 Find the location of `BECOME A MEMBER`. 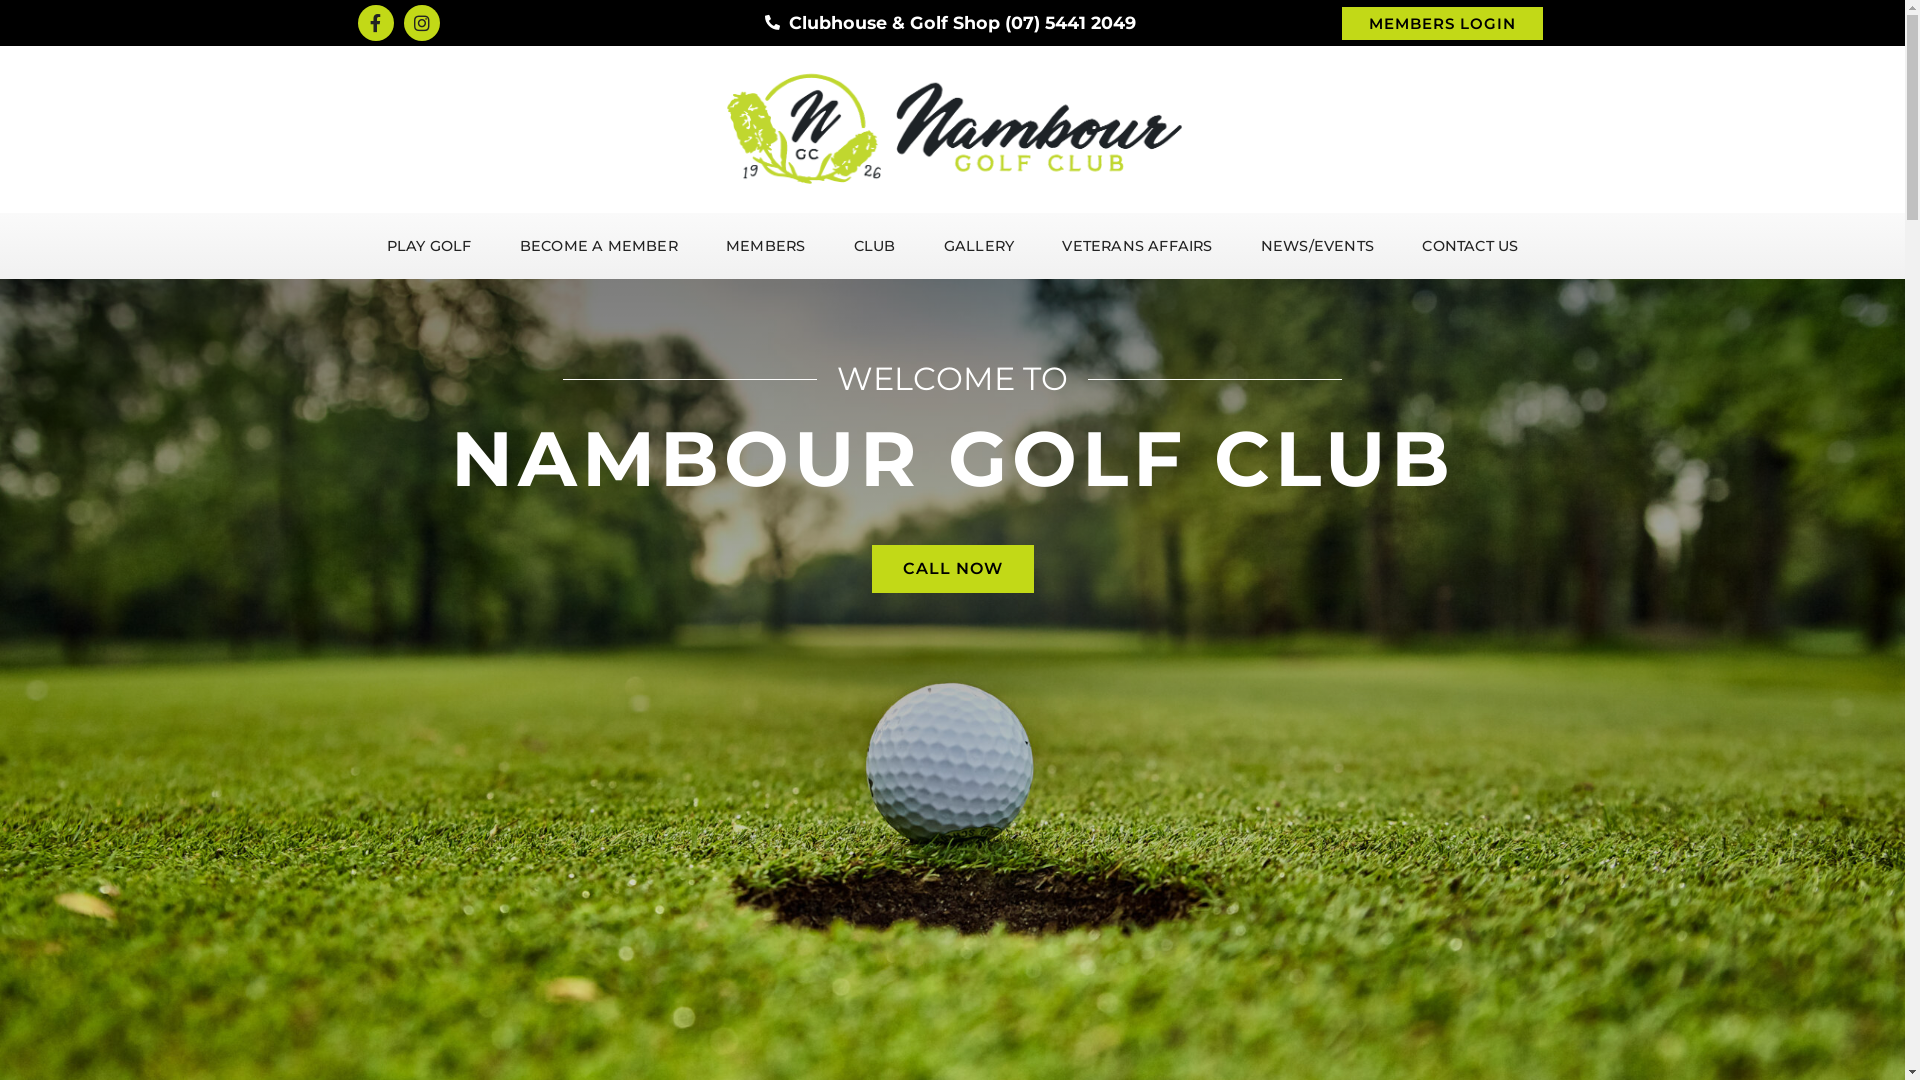

BECOME A MEMBER is located at coordinates (599, 246).